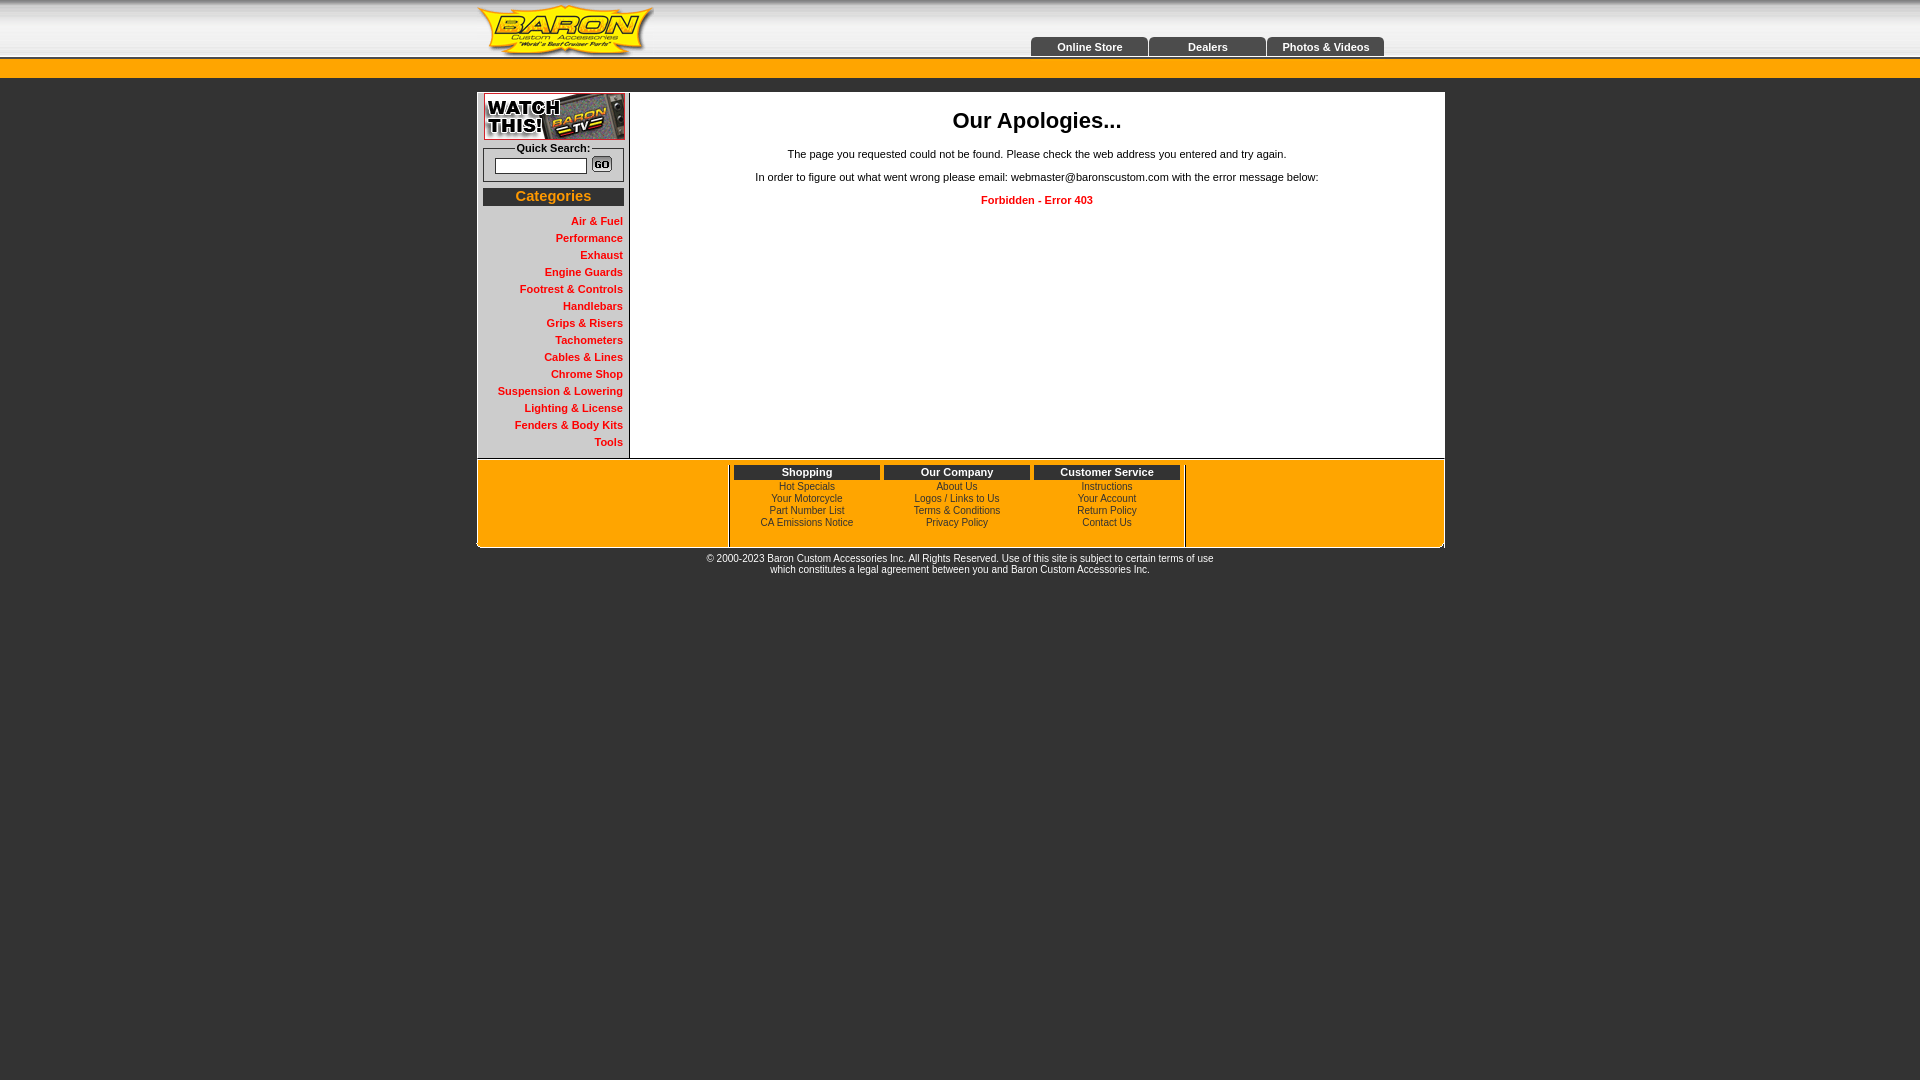  I want to click on Part Number List, so click(806, 510).